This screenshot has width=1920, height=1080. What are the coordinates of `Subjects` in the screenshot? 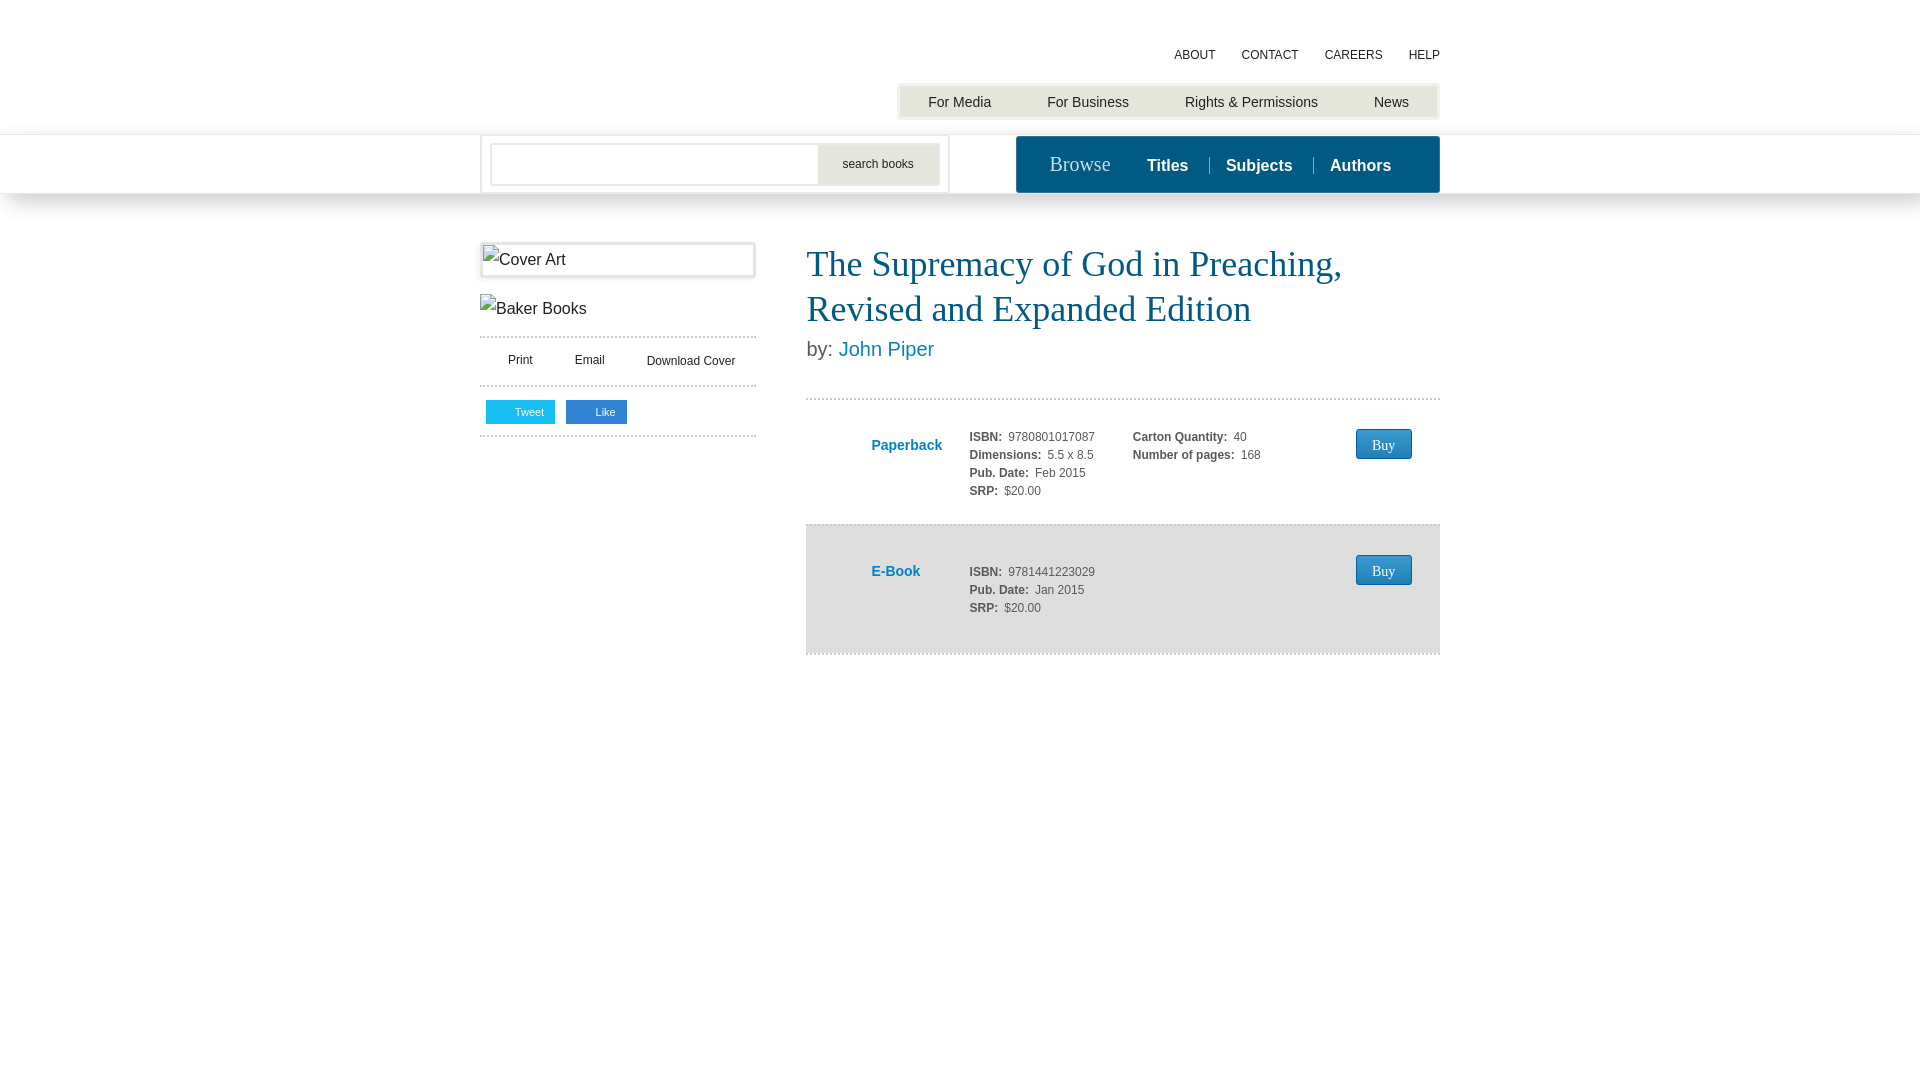 It's located at (1259, 164).